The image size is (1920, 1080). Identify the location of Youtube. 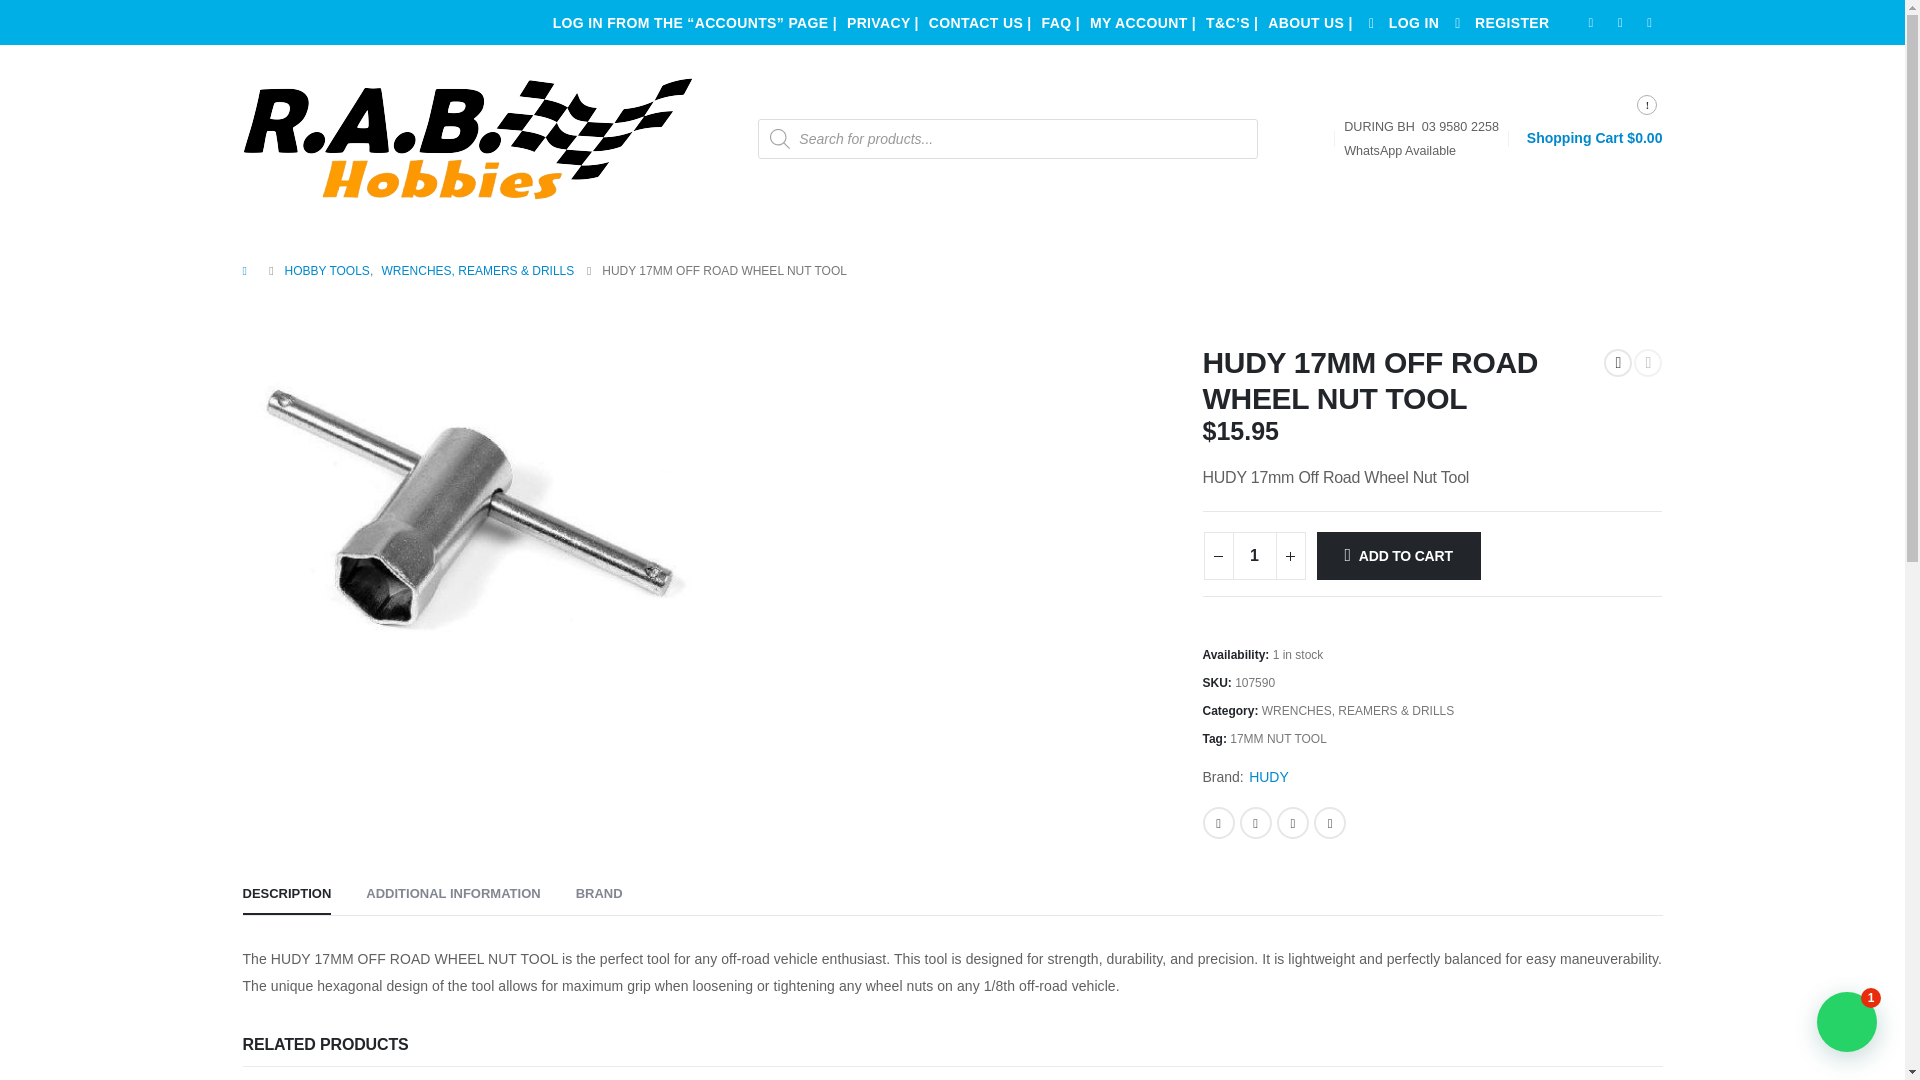
(1620, 22).